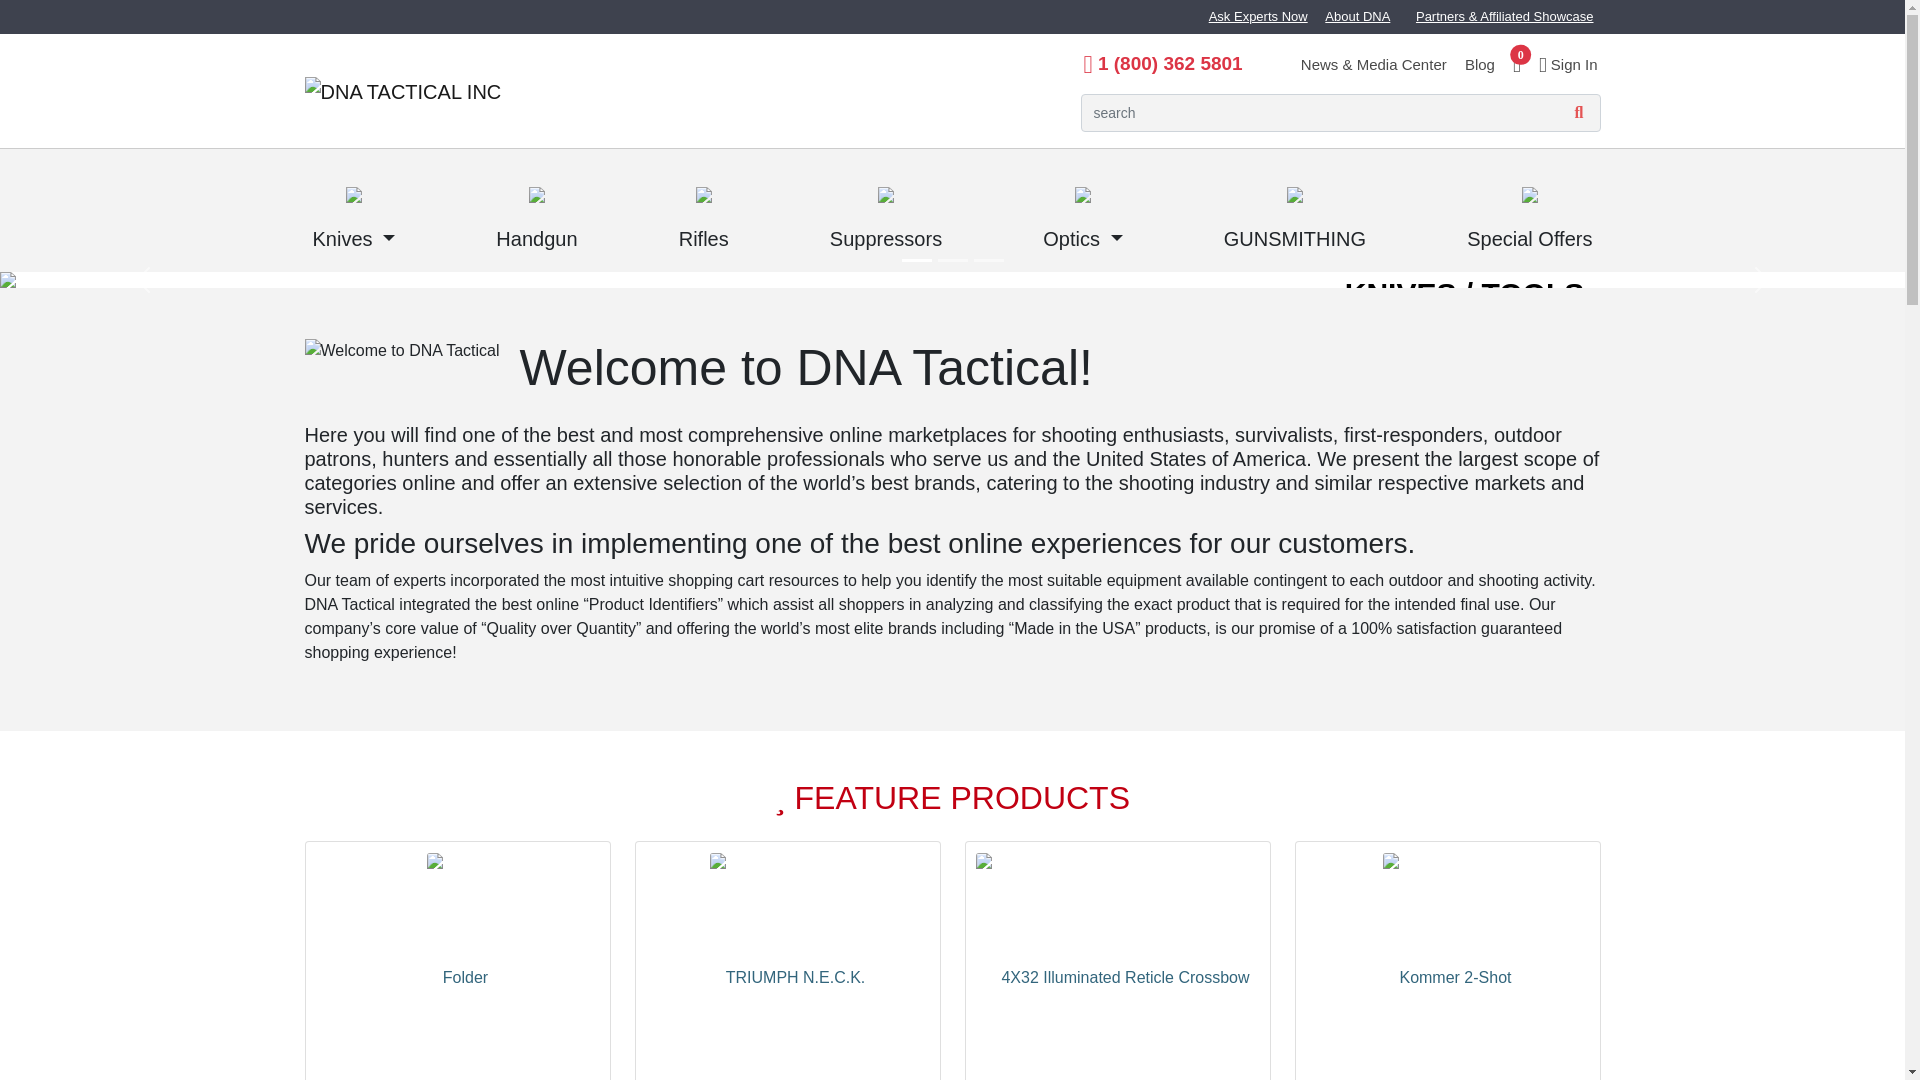 This screenshot has width=1920, height=1080. I want to click on About DNA, so click(1357, 16).